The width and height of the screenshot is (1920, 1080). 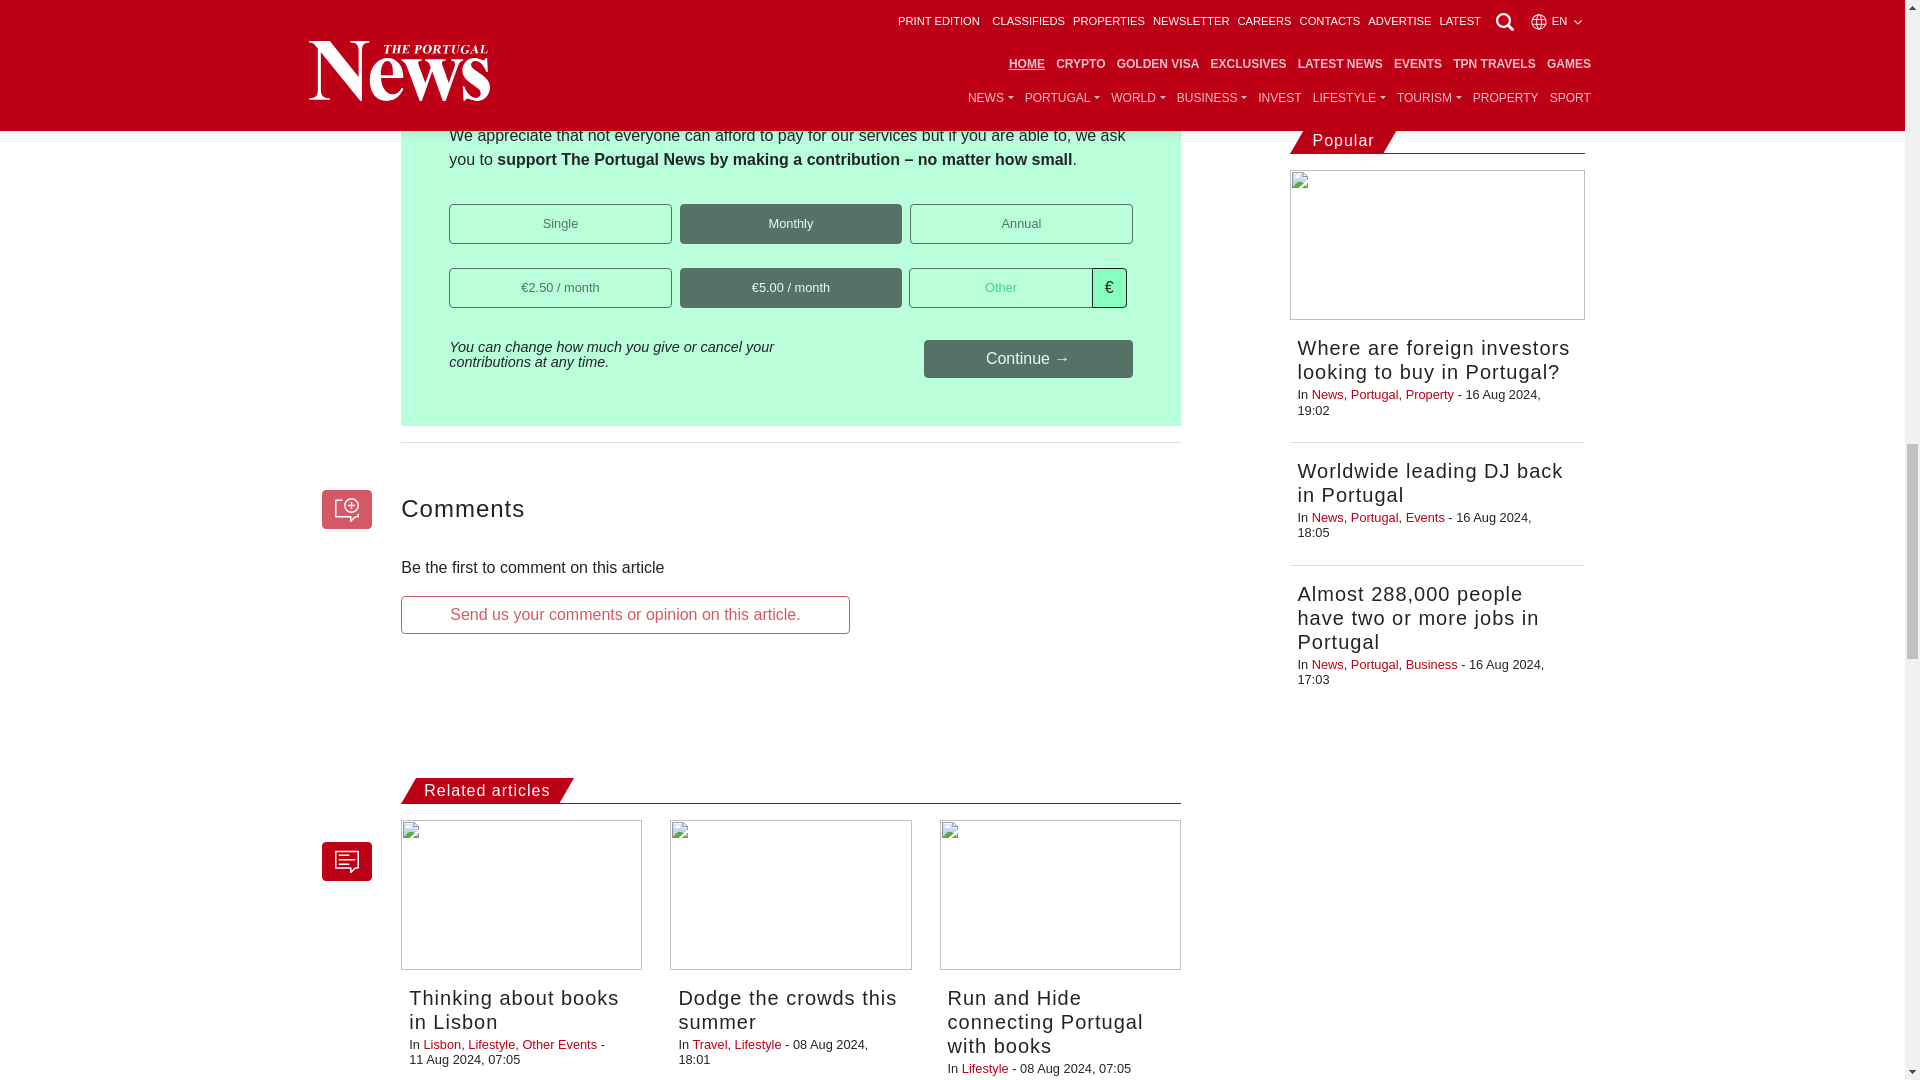 What do you see at coordinates (916, 210) in the screenshot?
I see `P-18662245734186221MGVD6SI` at bounding box center [916, 210].